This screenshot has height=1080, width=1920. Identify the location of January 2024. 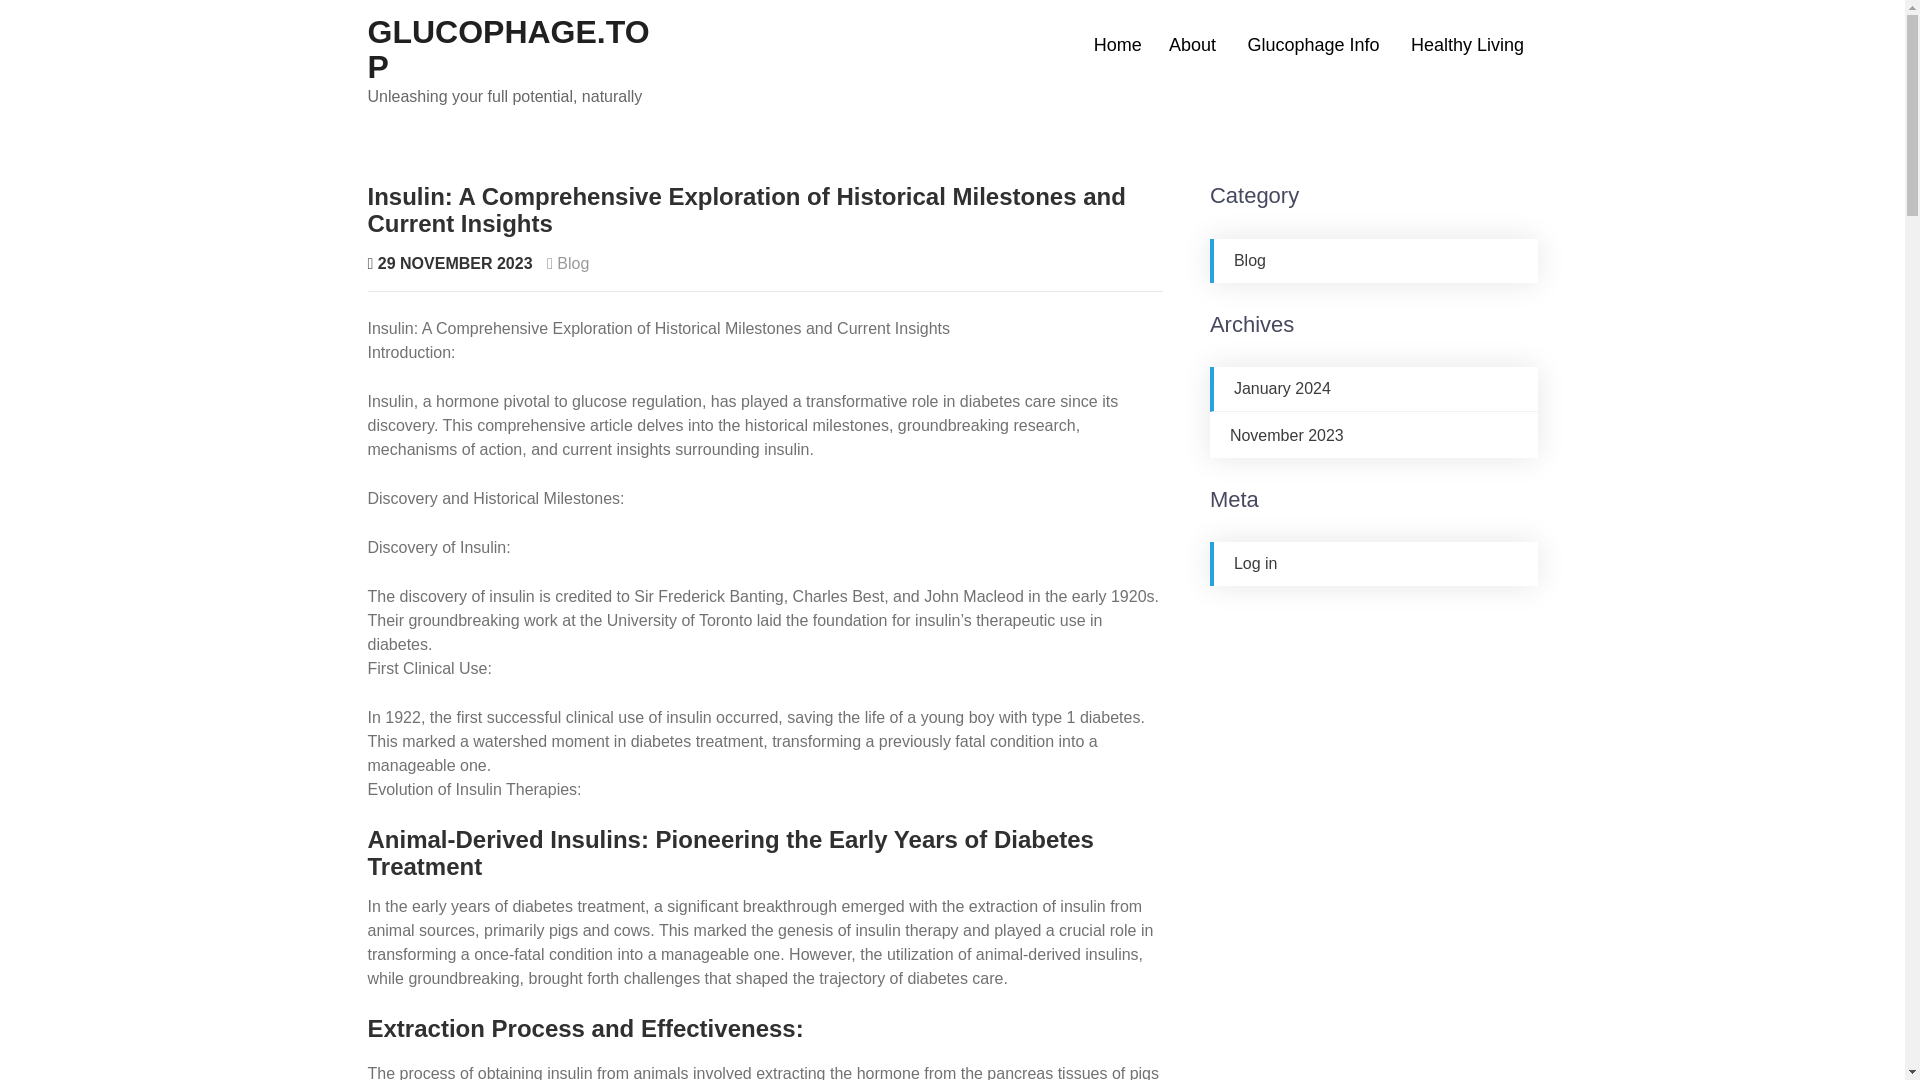
(1282, 388).